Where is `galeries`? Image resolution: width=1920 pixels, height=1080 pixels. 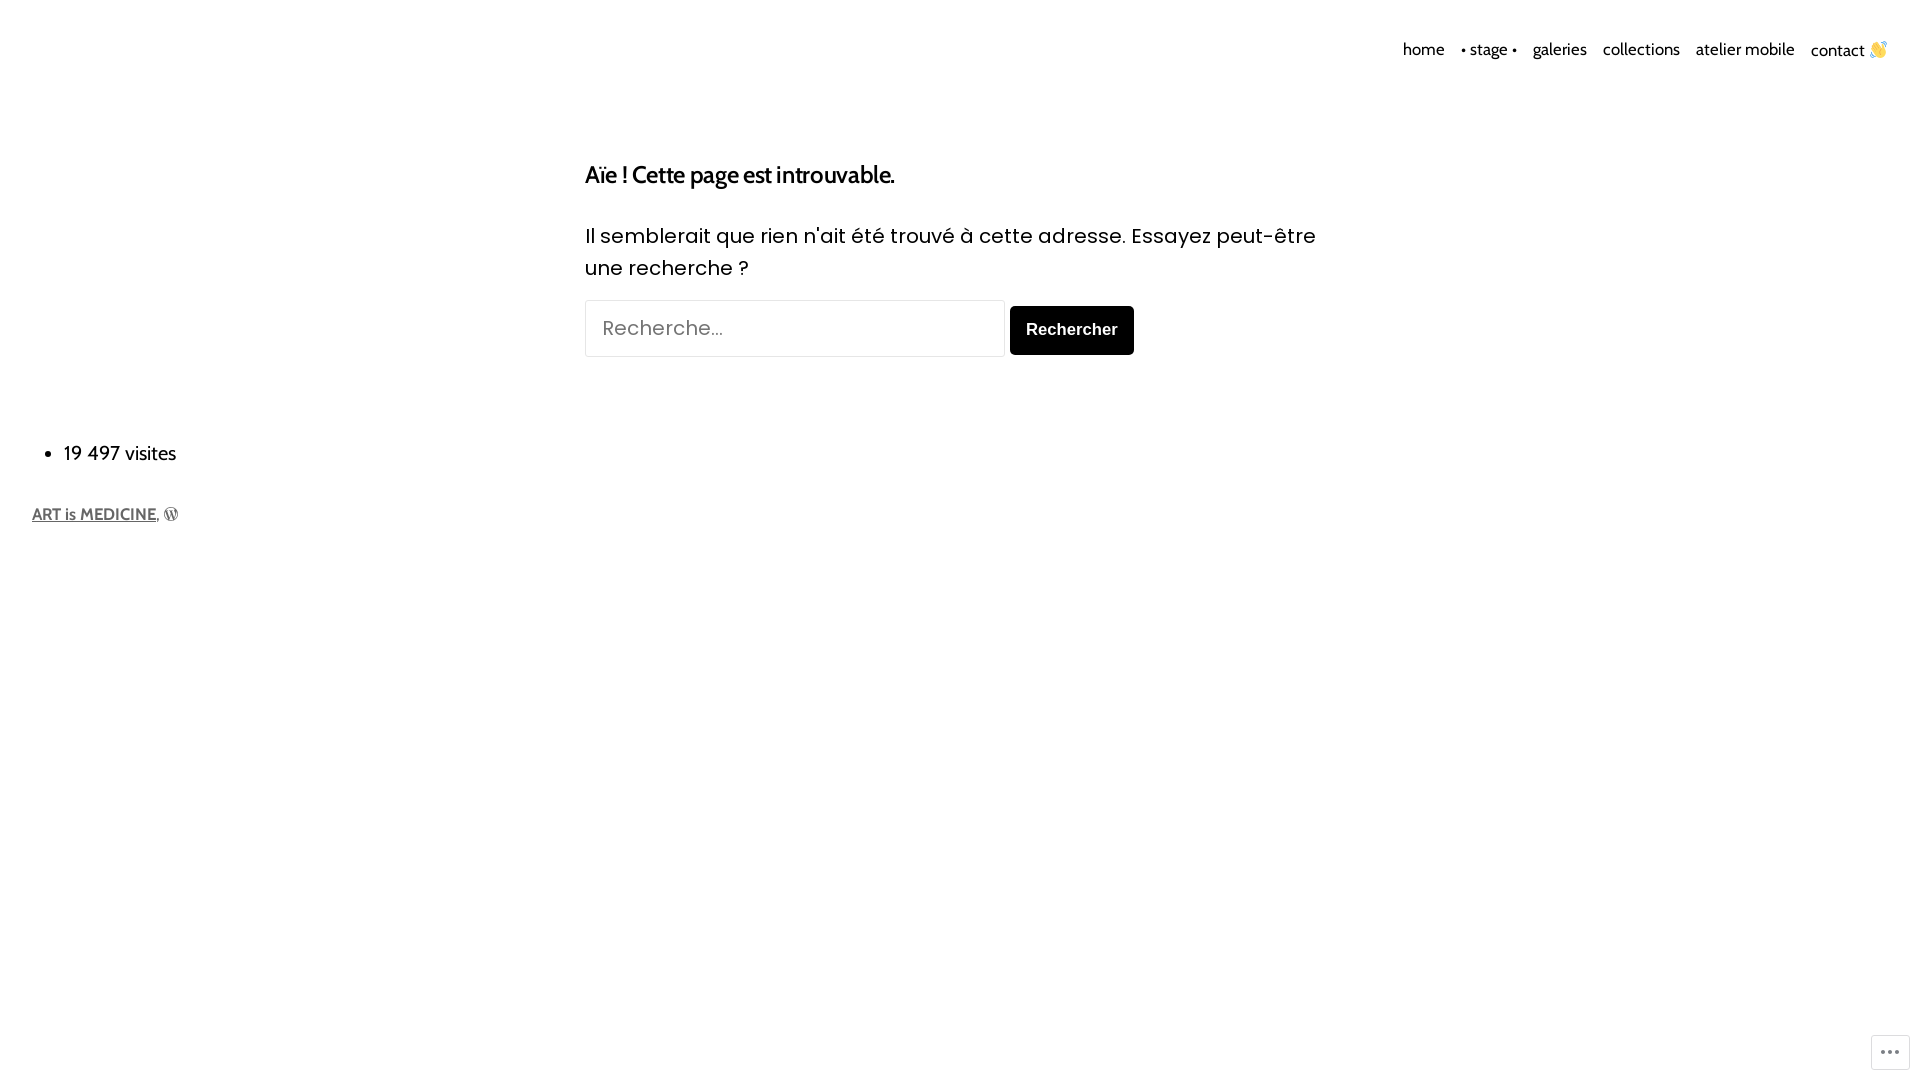 galeries is located at coordinates (1560, 50).